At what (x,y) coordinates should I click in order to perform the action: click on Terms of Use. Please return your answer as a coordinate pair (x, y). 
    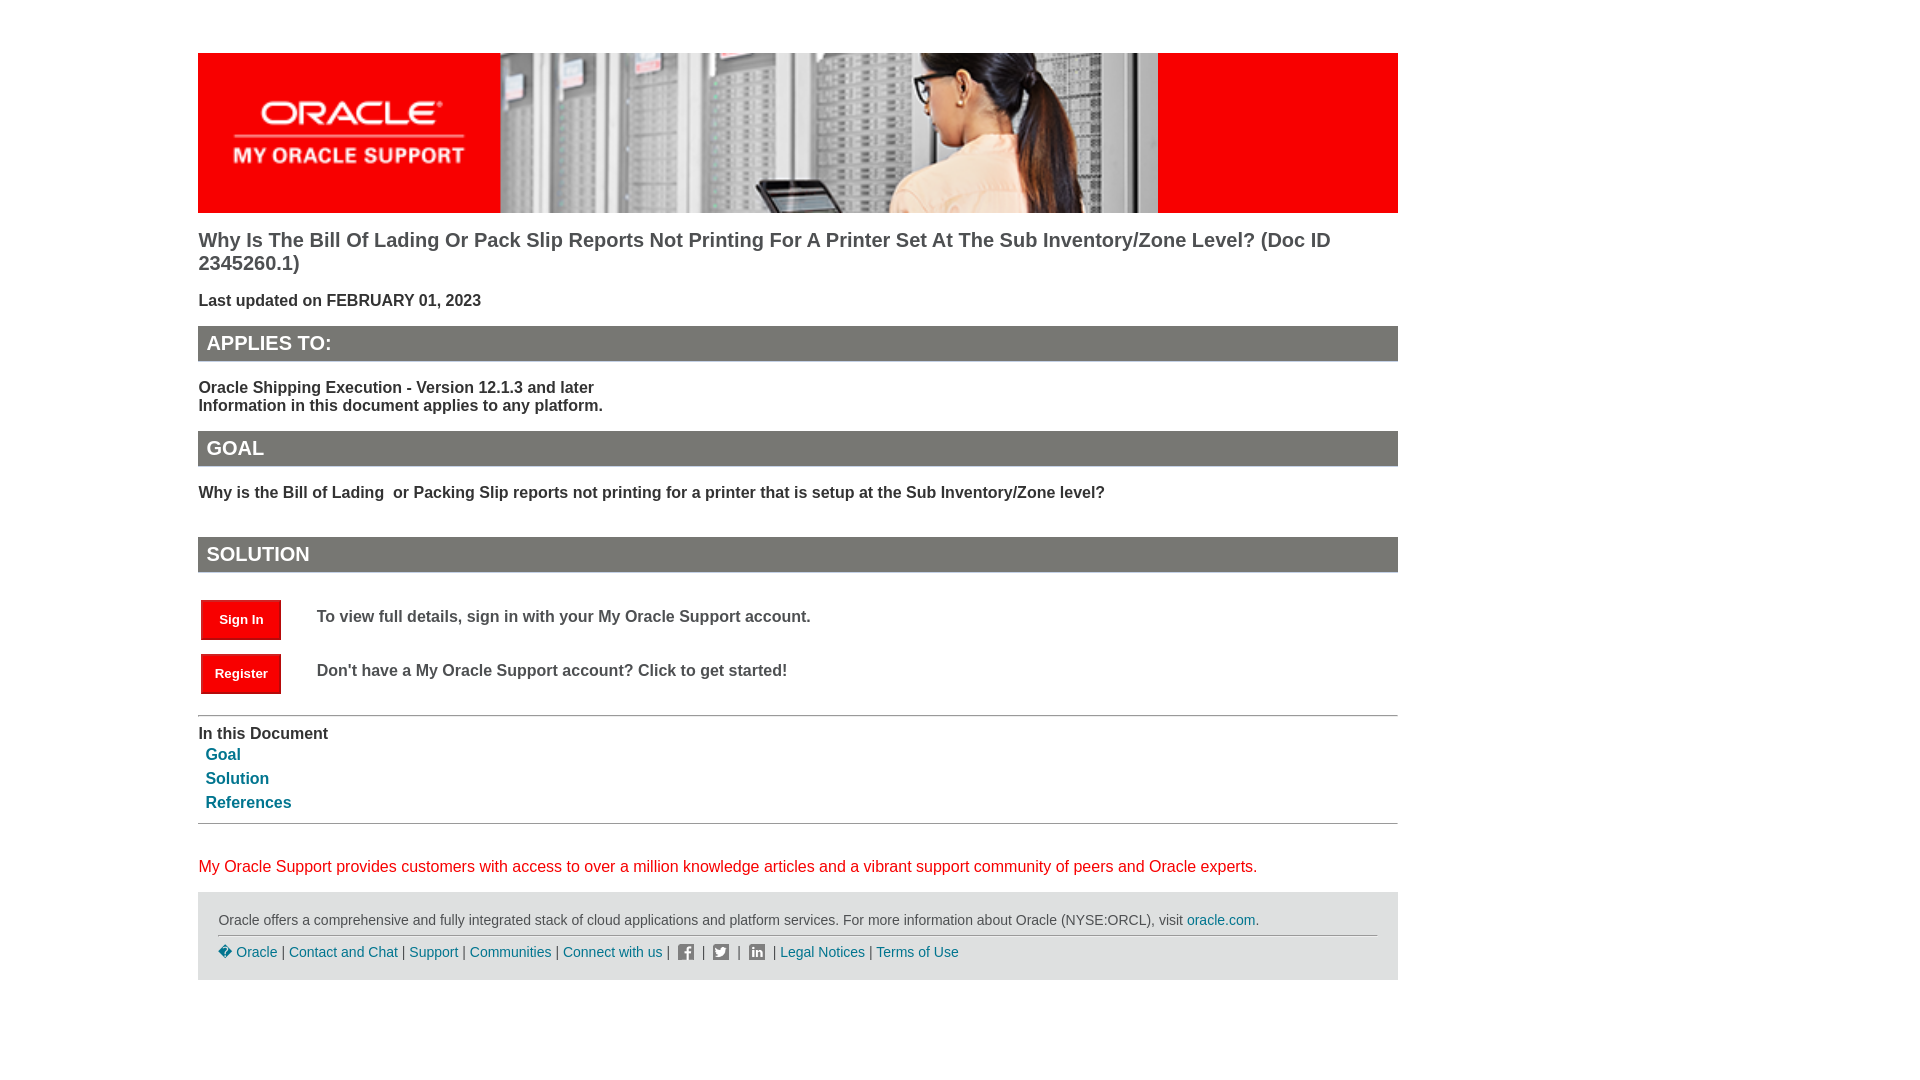
    Looking at the image, I should click on (916, 952).